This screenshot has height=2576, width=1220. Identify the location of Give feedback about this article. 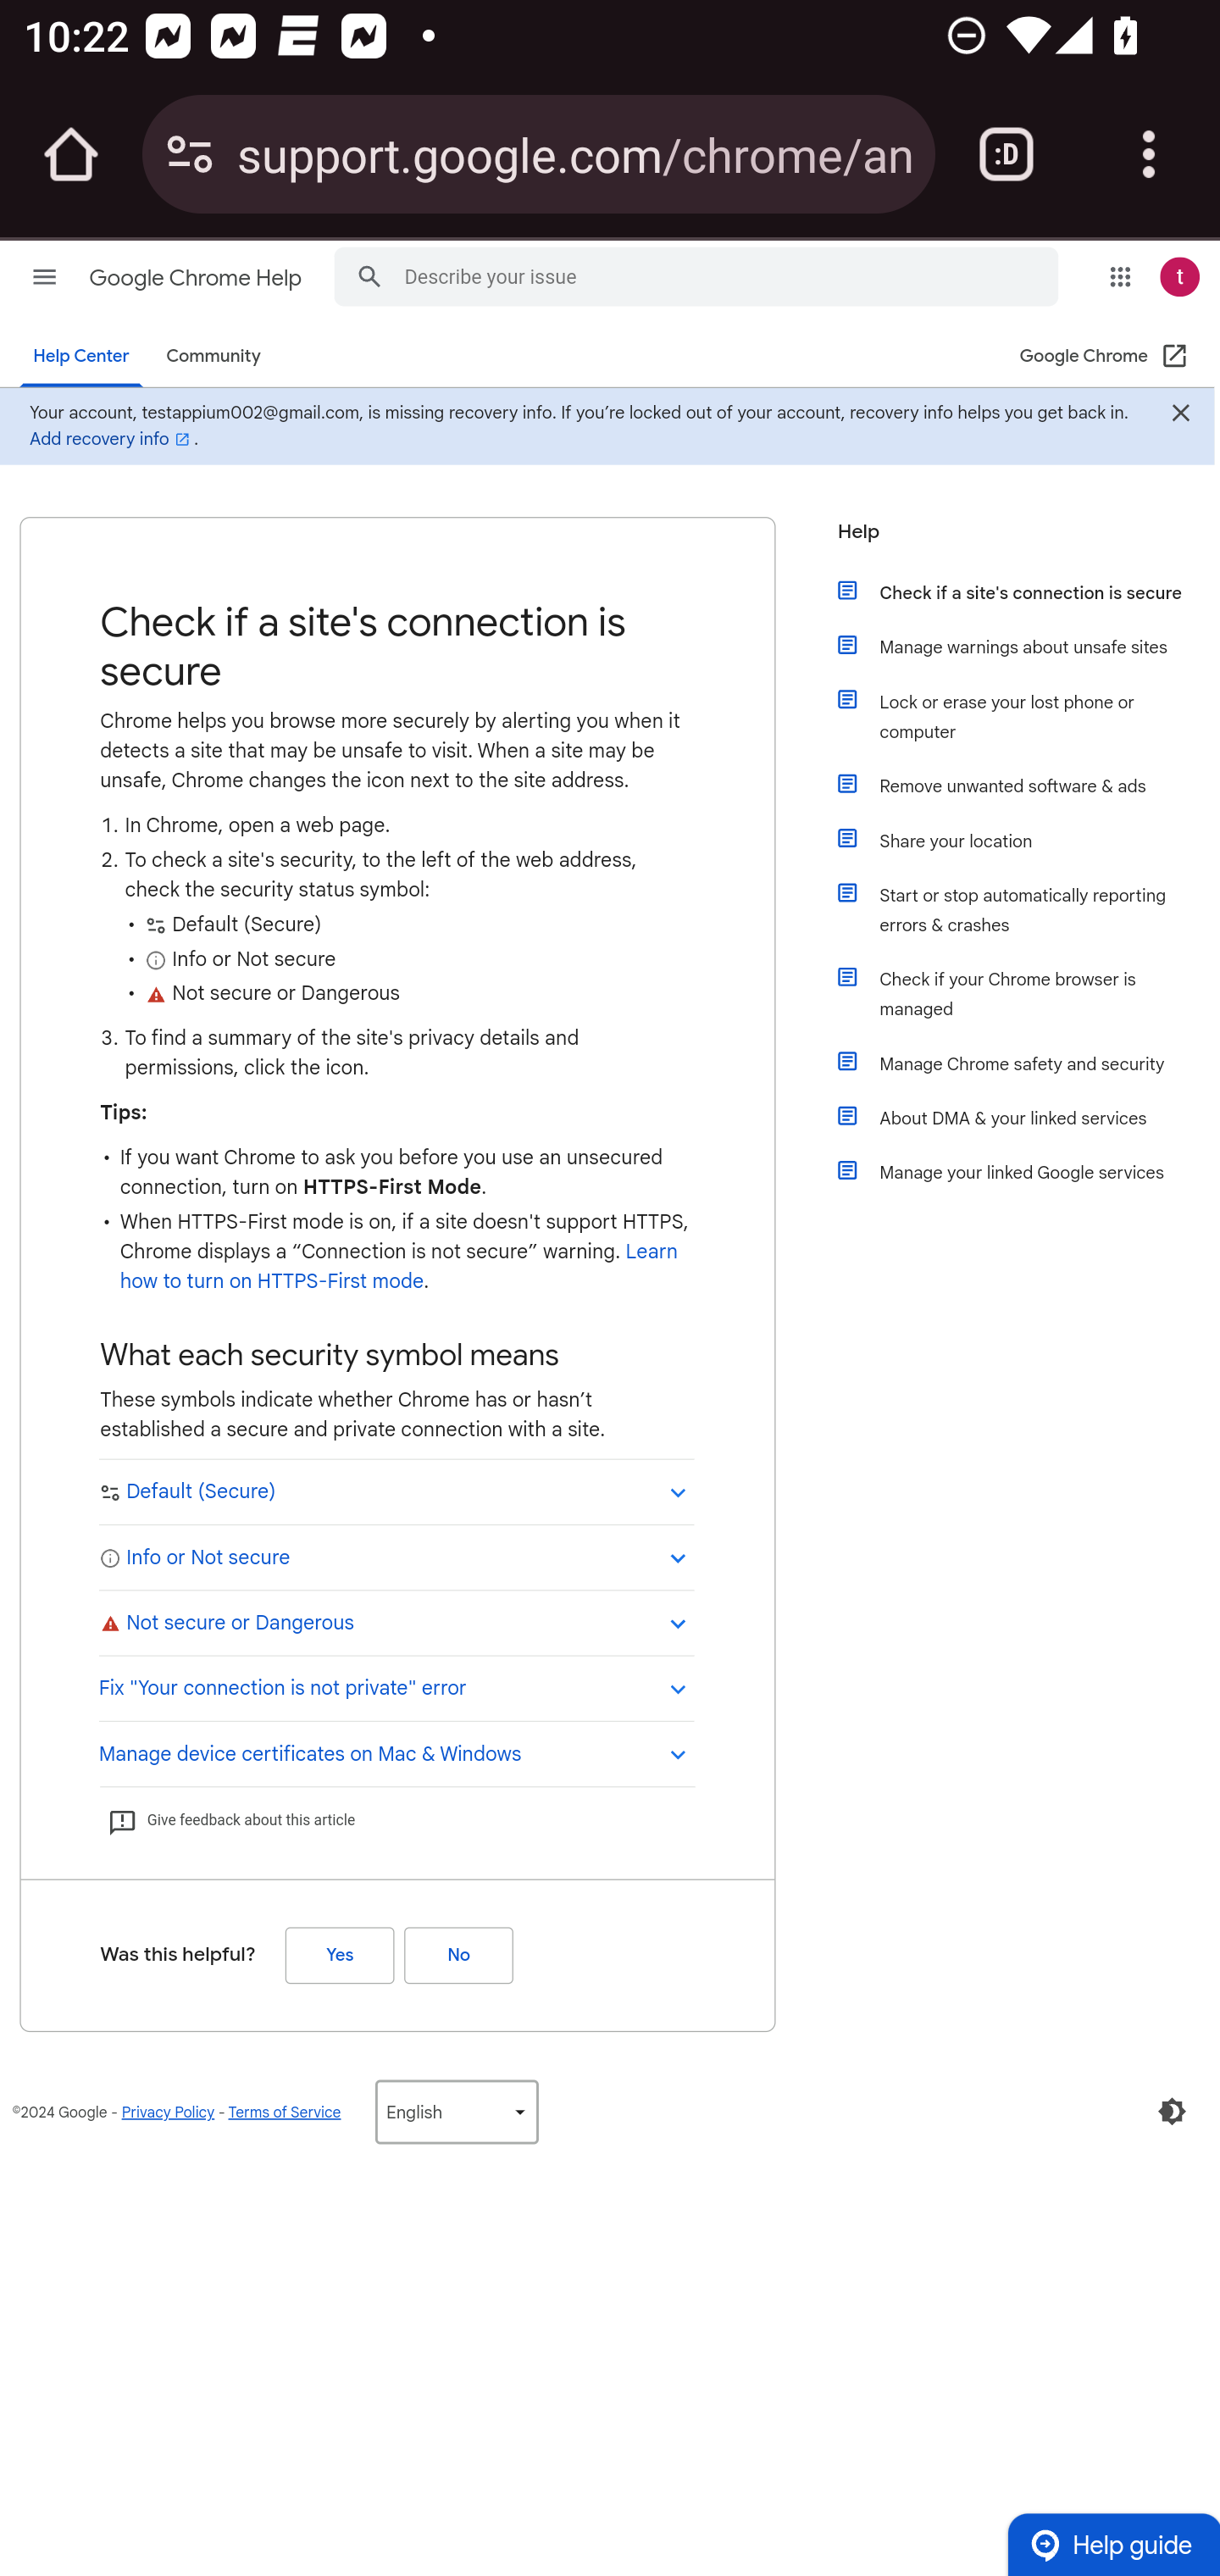
(230, 1820).